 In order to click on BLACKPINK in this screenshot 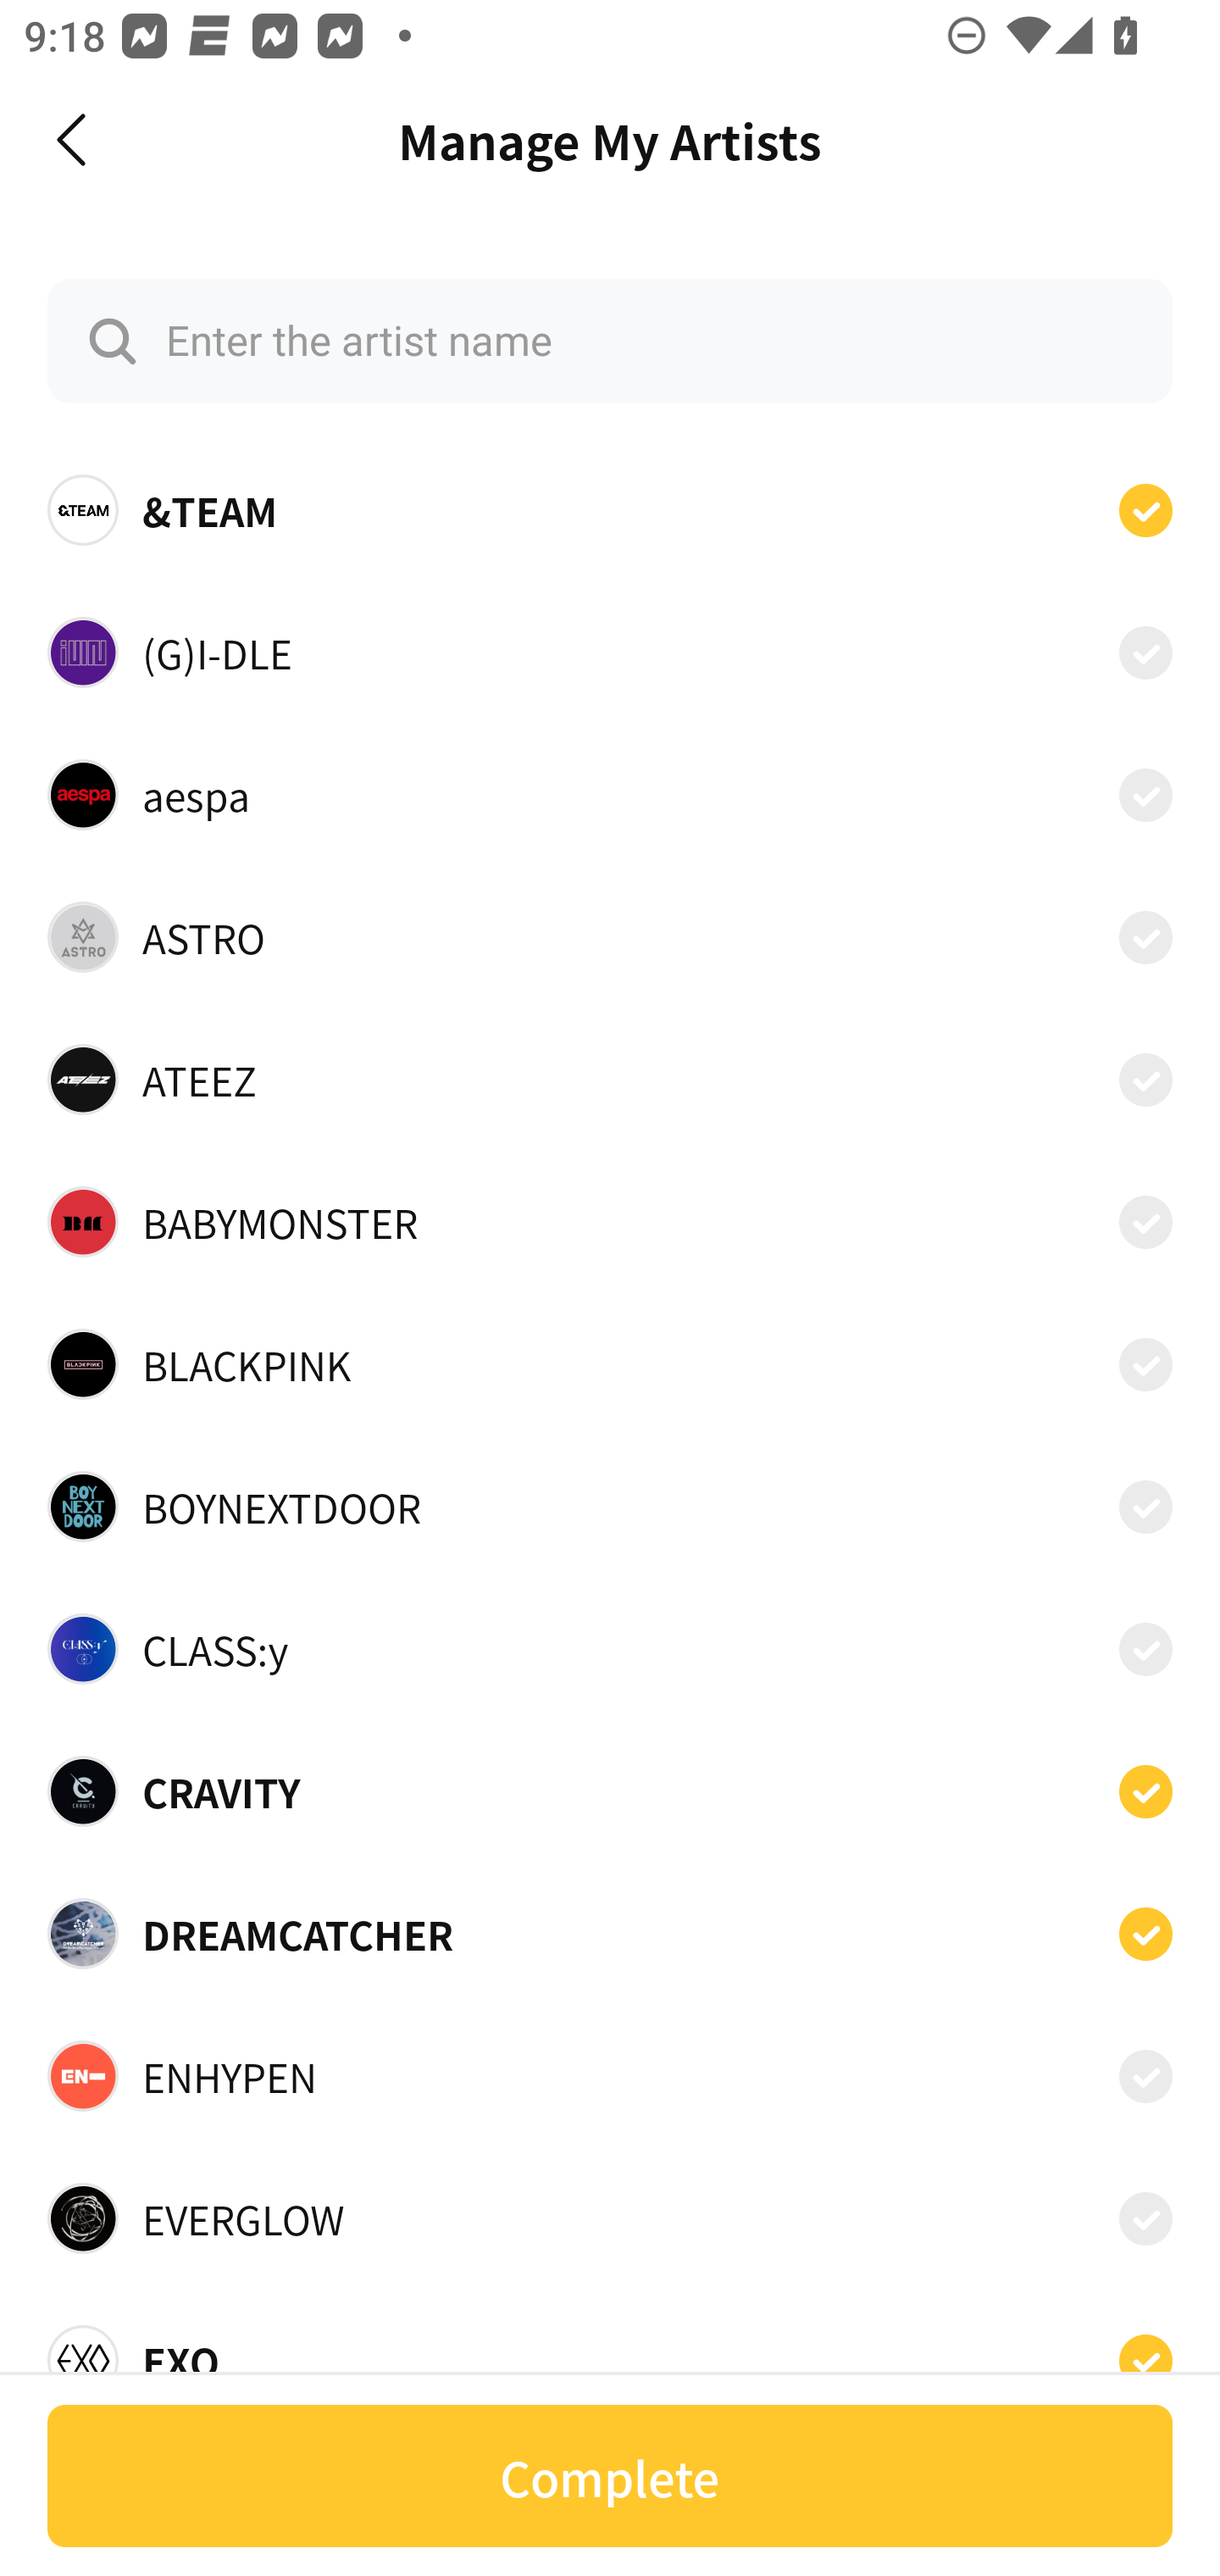, I will do `click(610, 1363)`.